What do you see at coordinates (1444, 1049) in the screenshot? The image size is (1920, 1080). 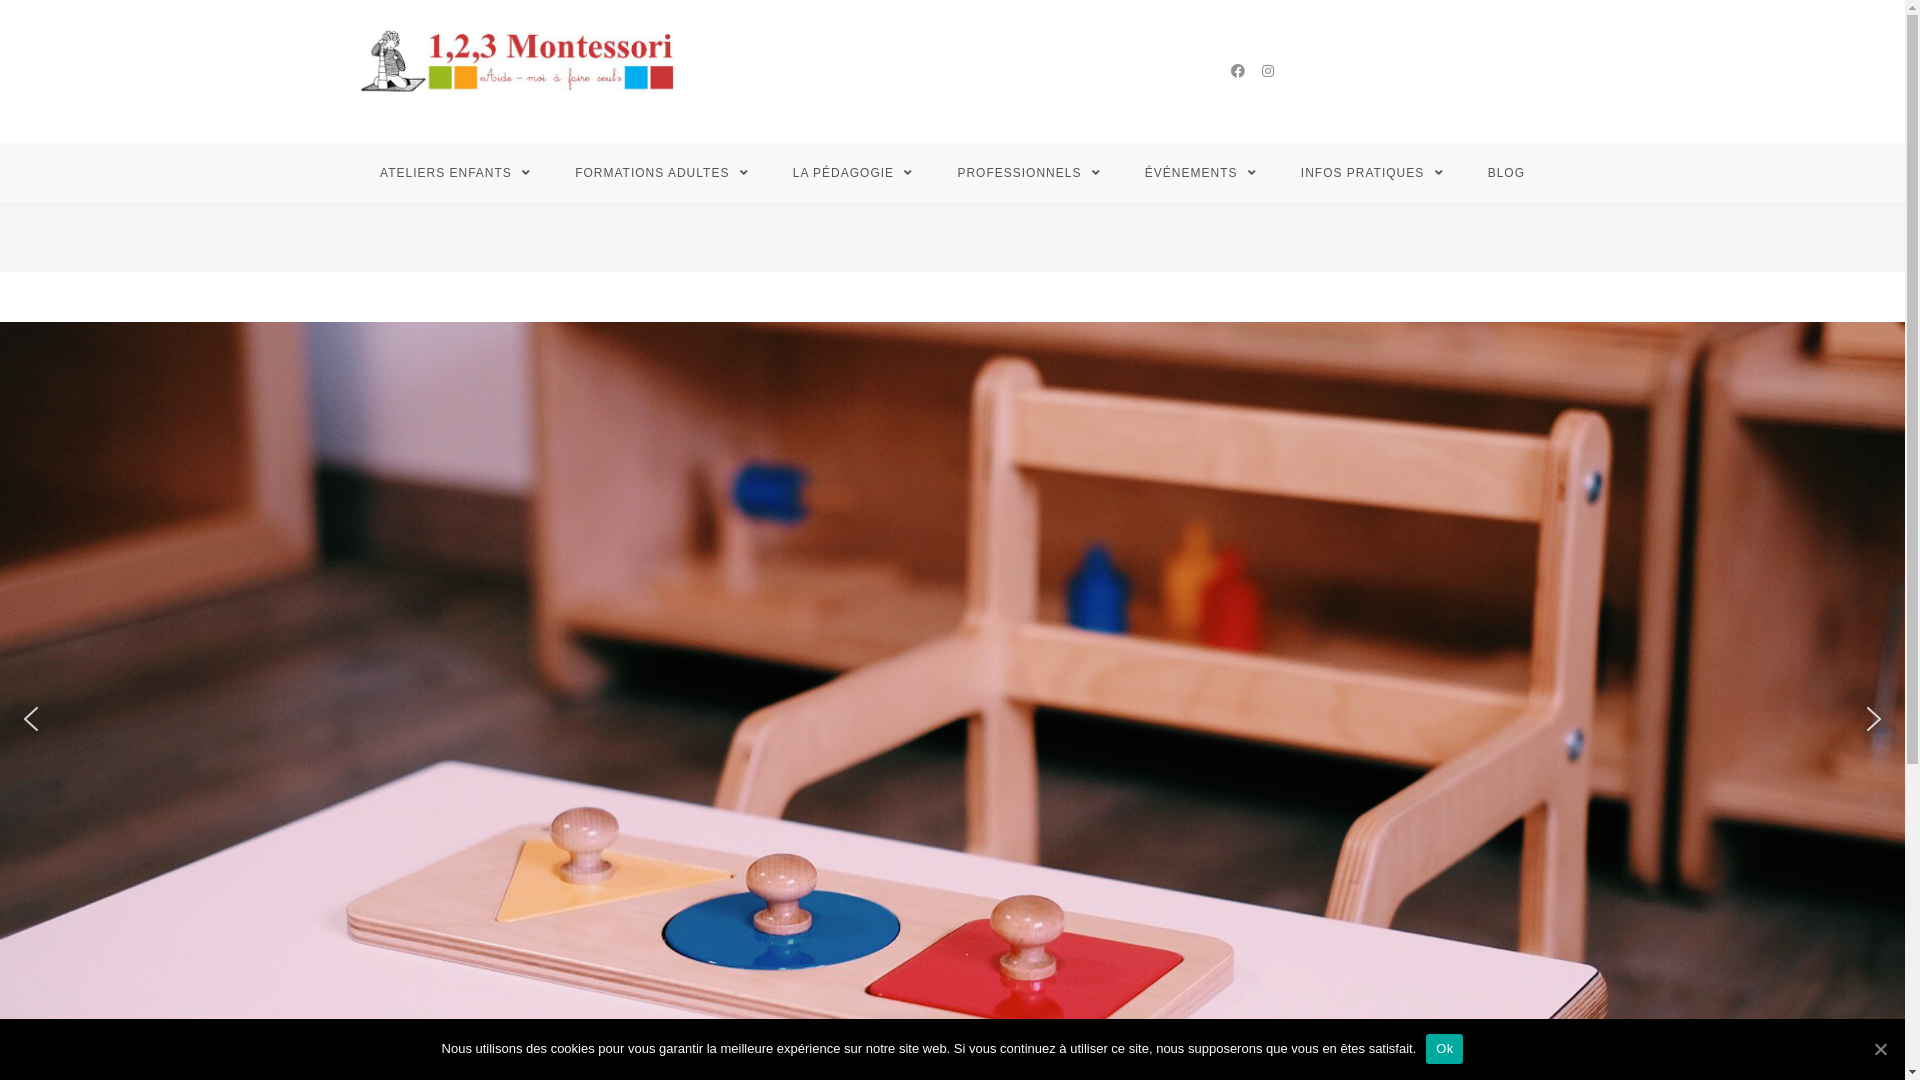 I see `Ok` at bounding box center [1444, 1049].